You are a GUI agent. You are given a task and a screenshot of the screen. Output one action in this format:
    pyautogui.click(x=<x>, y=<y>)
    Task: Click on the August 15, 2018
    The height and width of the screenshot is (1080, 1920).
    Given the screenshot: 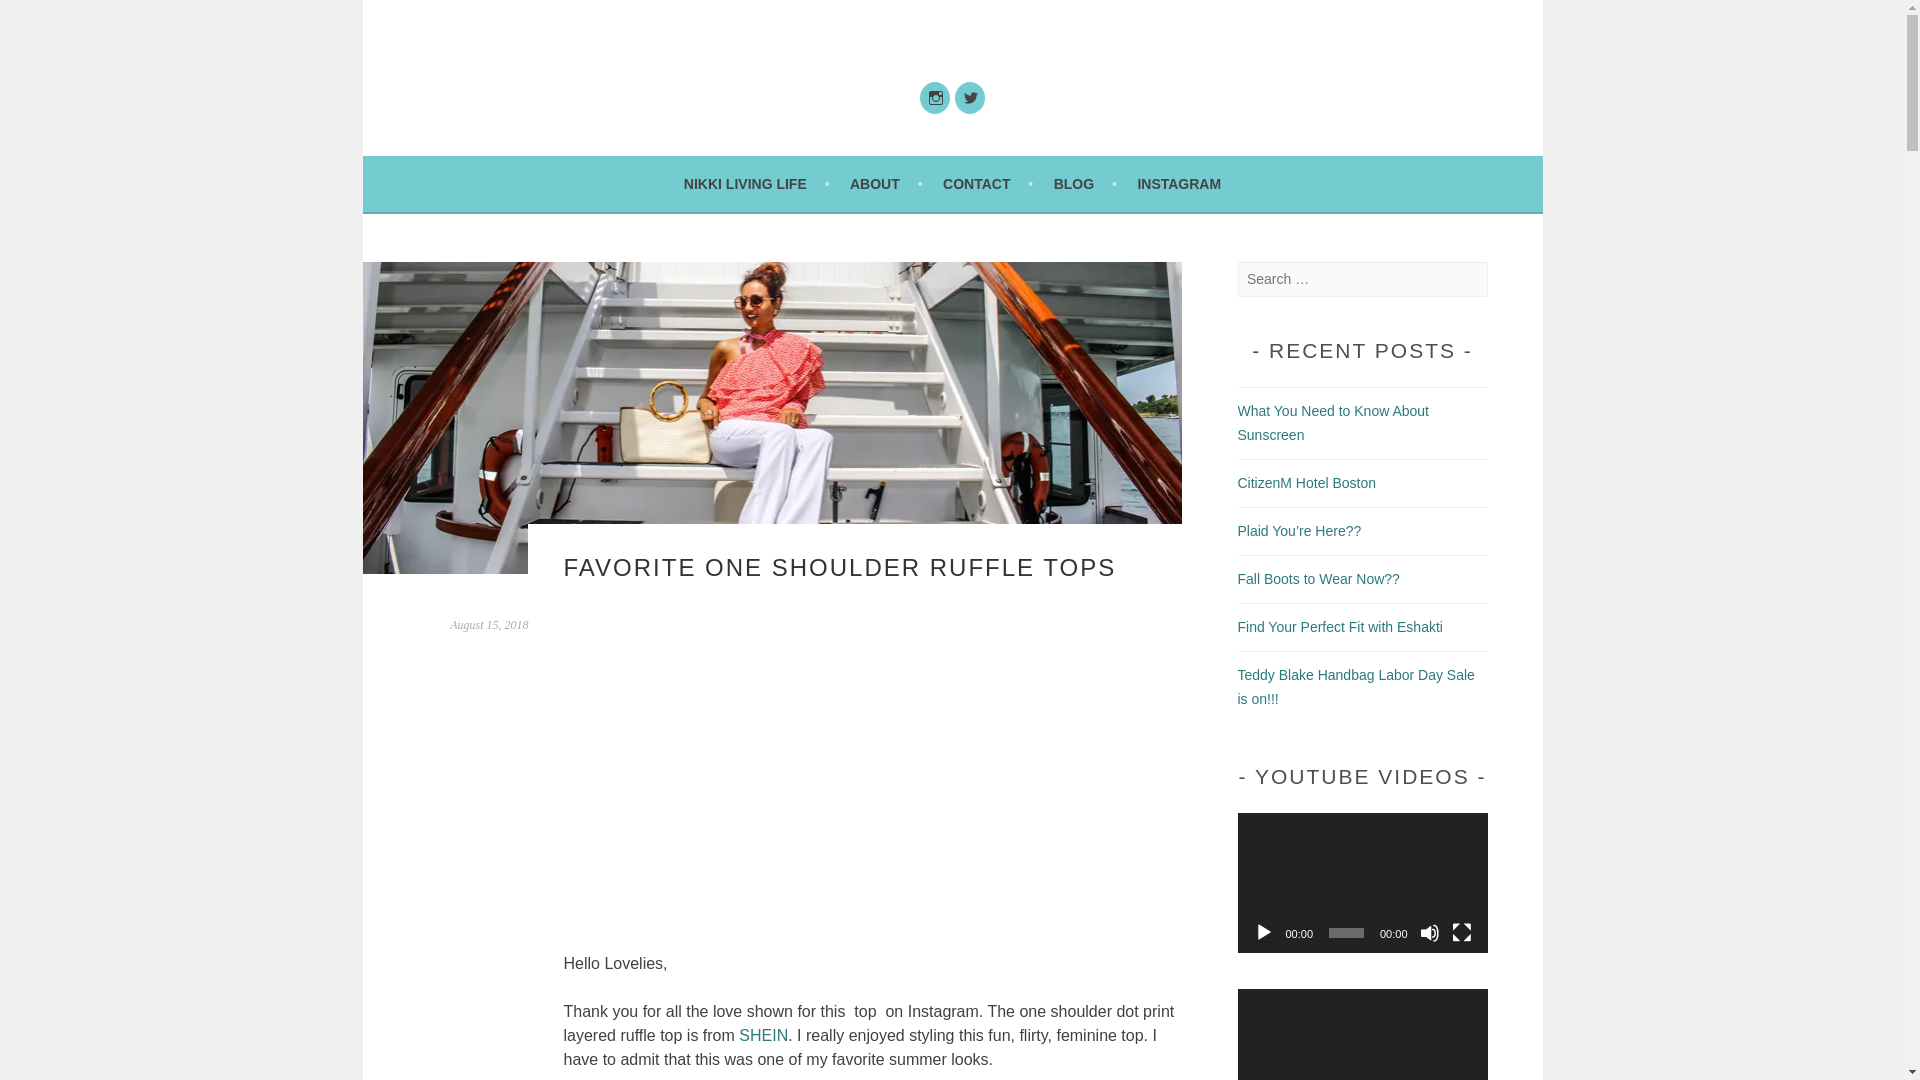 What is the action you would take?
    pyautogui.click(x=488, y=624)
    